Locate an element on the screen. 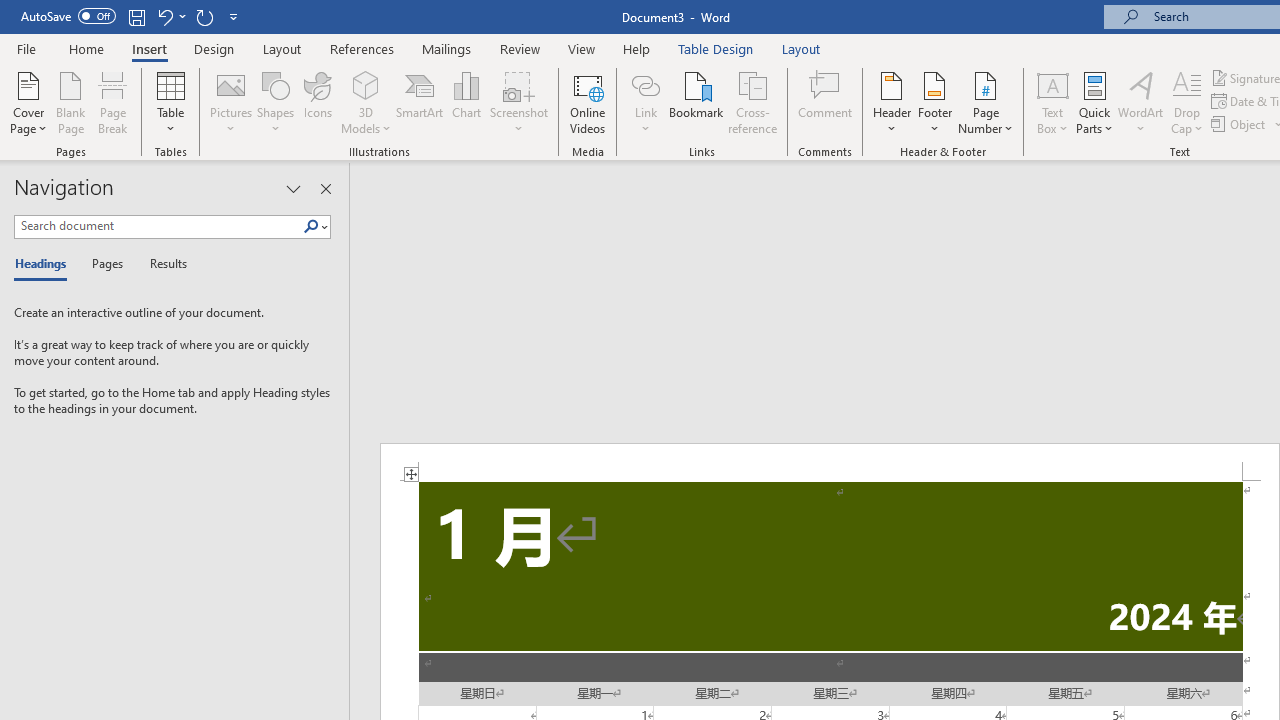 The height and width of the screenshot is (720, 1280). Text Box is located at coordinates (1052, 102).